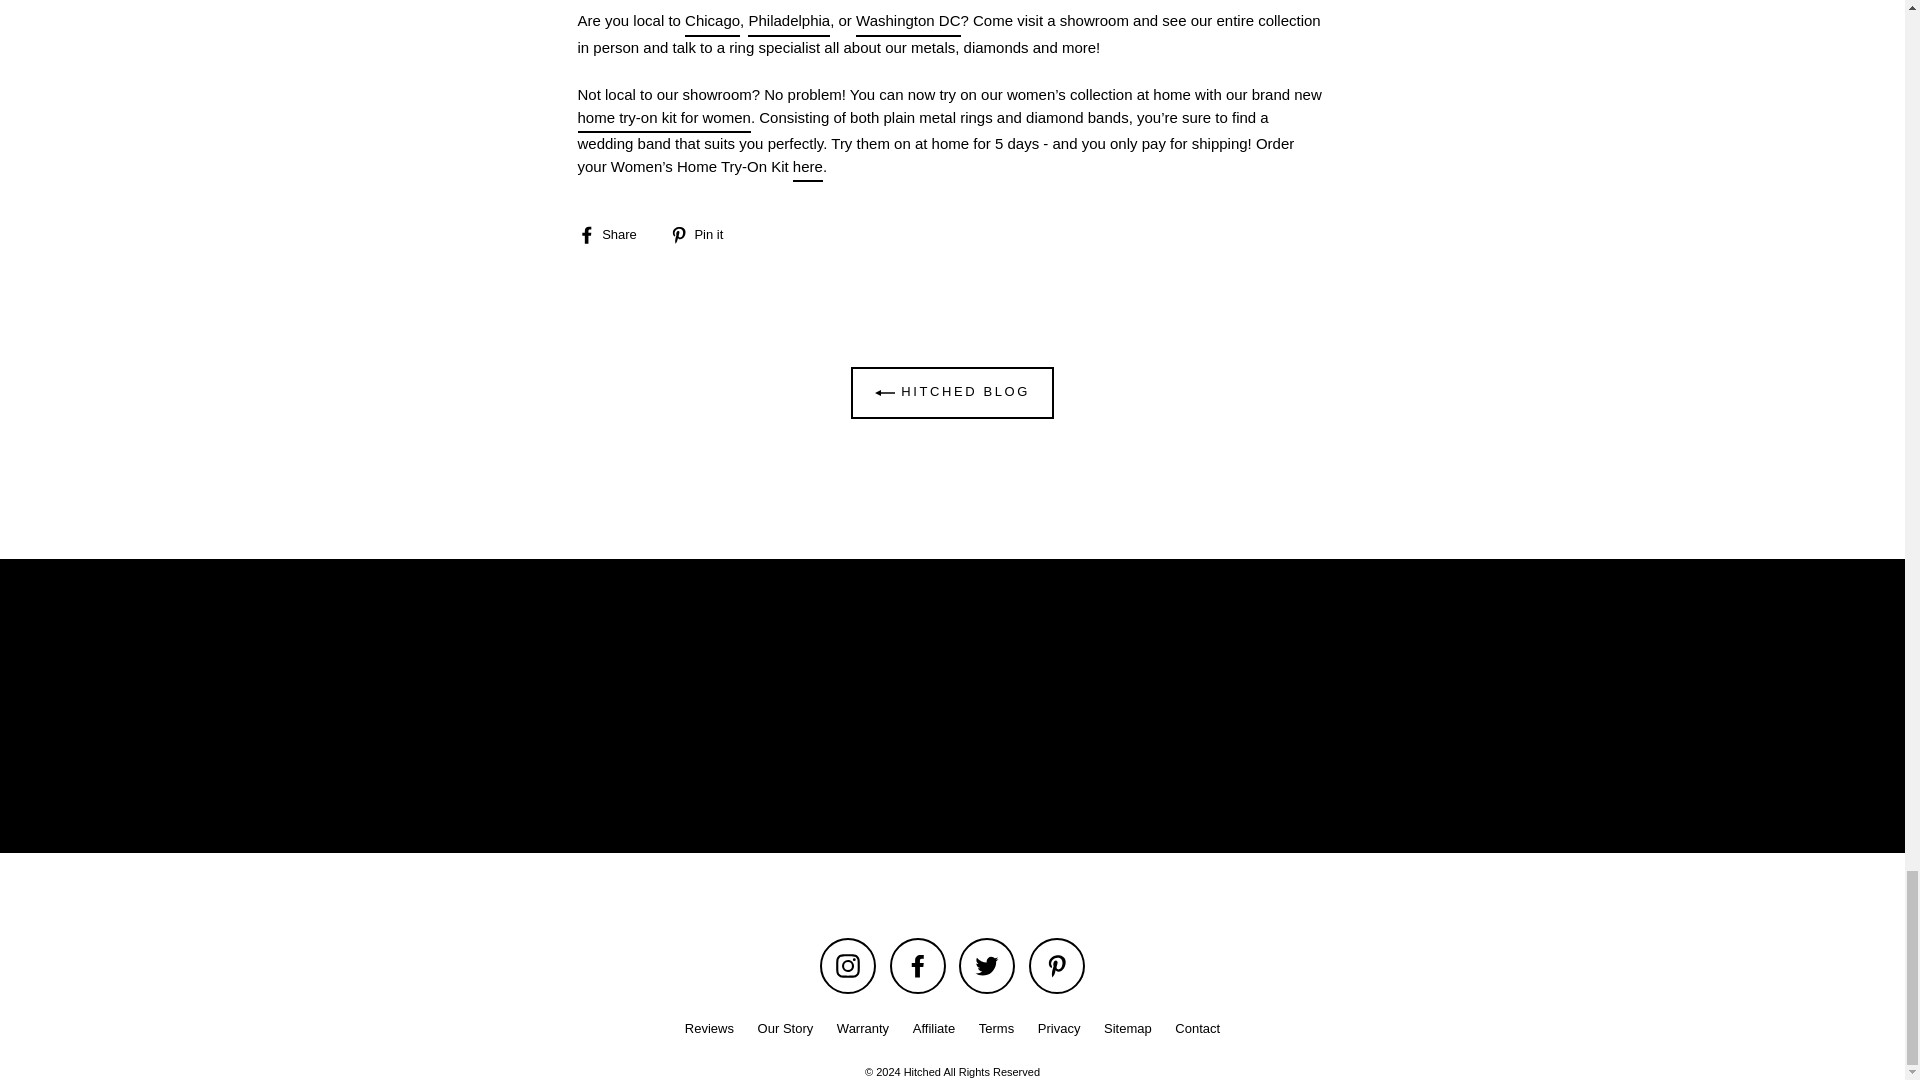 This screenshot has width=1920, height=1080. What do you see at coordinates (1056, 966) in the screenshot?
I see `Hitched on Pinterest` at bounding box center [1056, 966].